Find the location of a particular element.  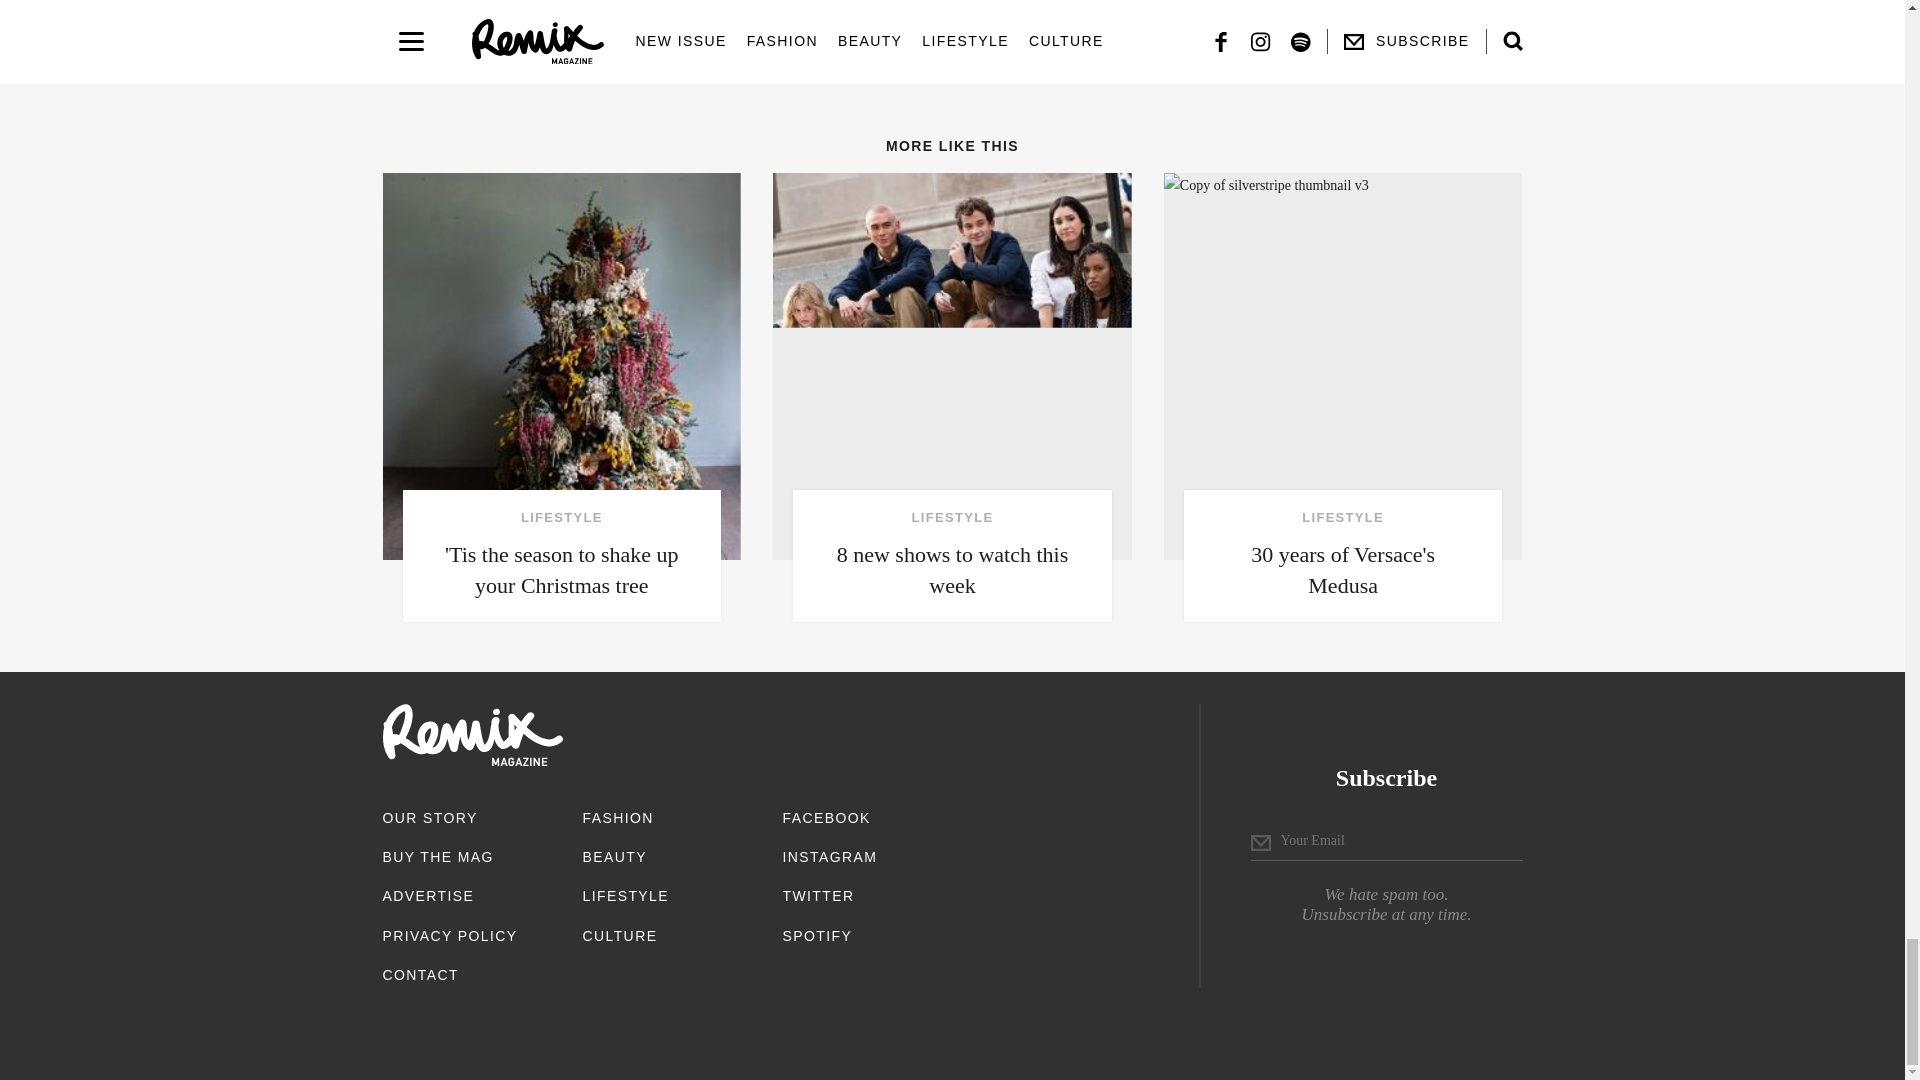

vca july leaderboard 2024 is located at coordinates (878, 16).